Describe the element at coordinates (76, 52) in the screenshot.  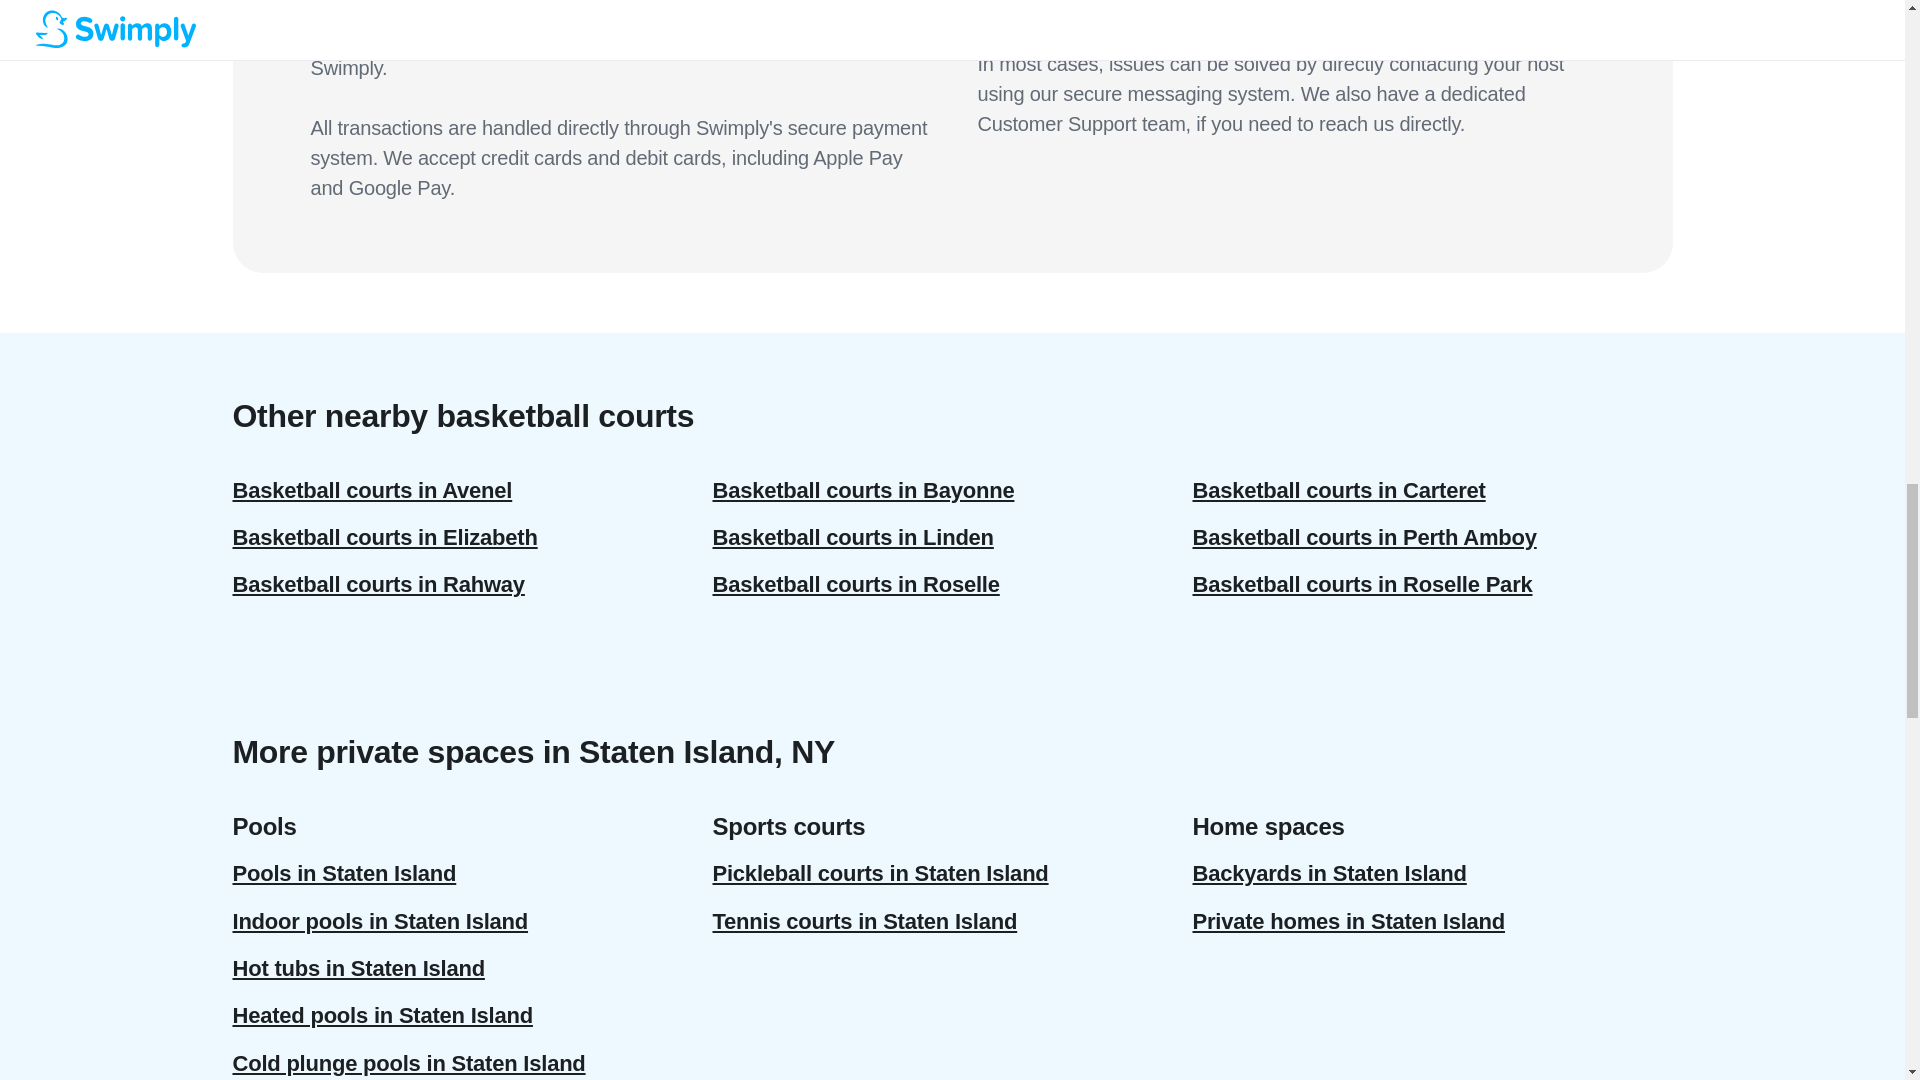
I see `List Tennis` at that location.